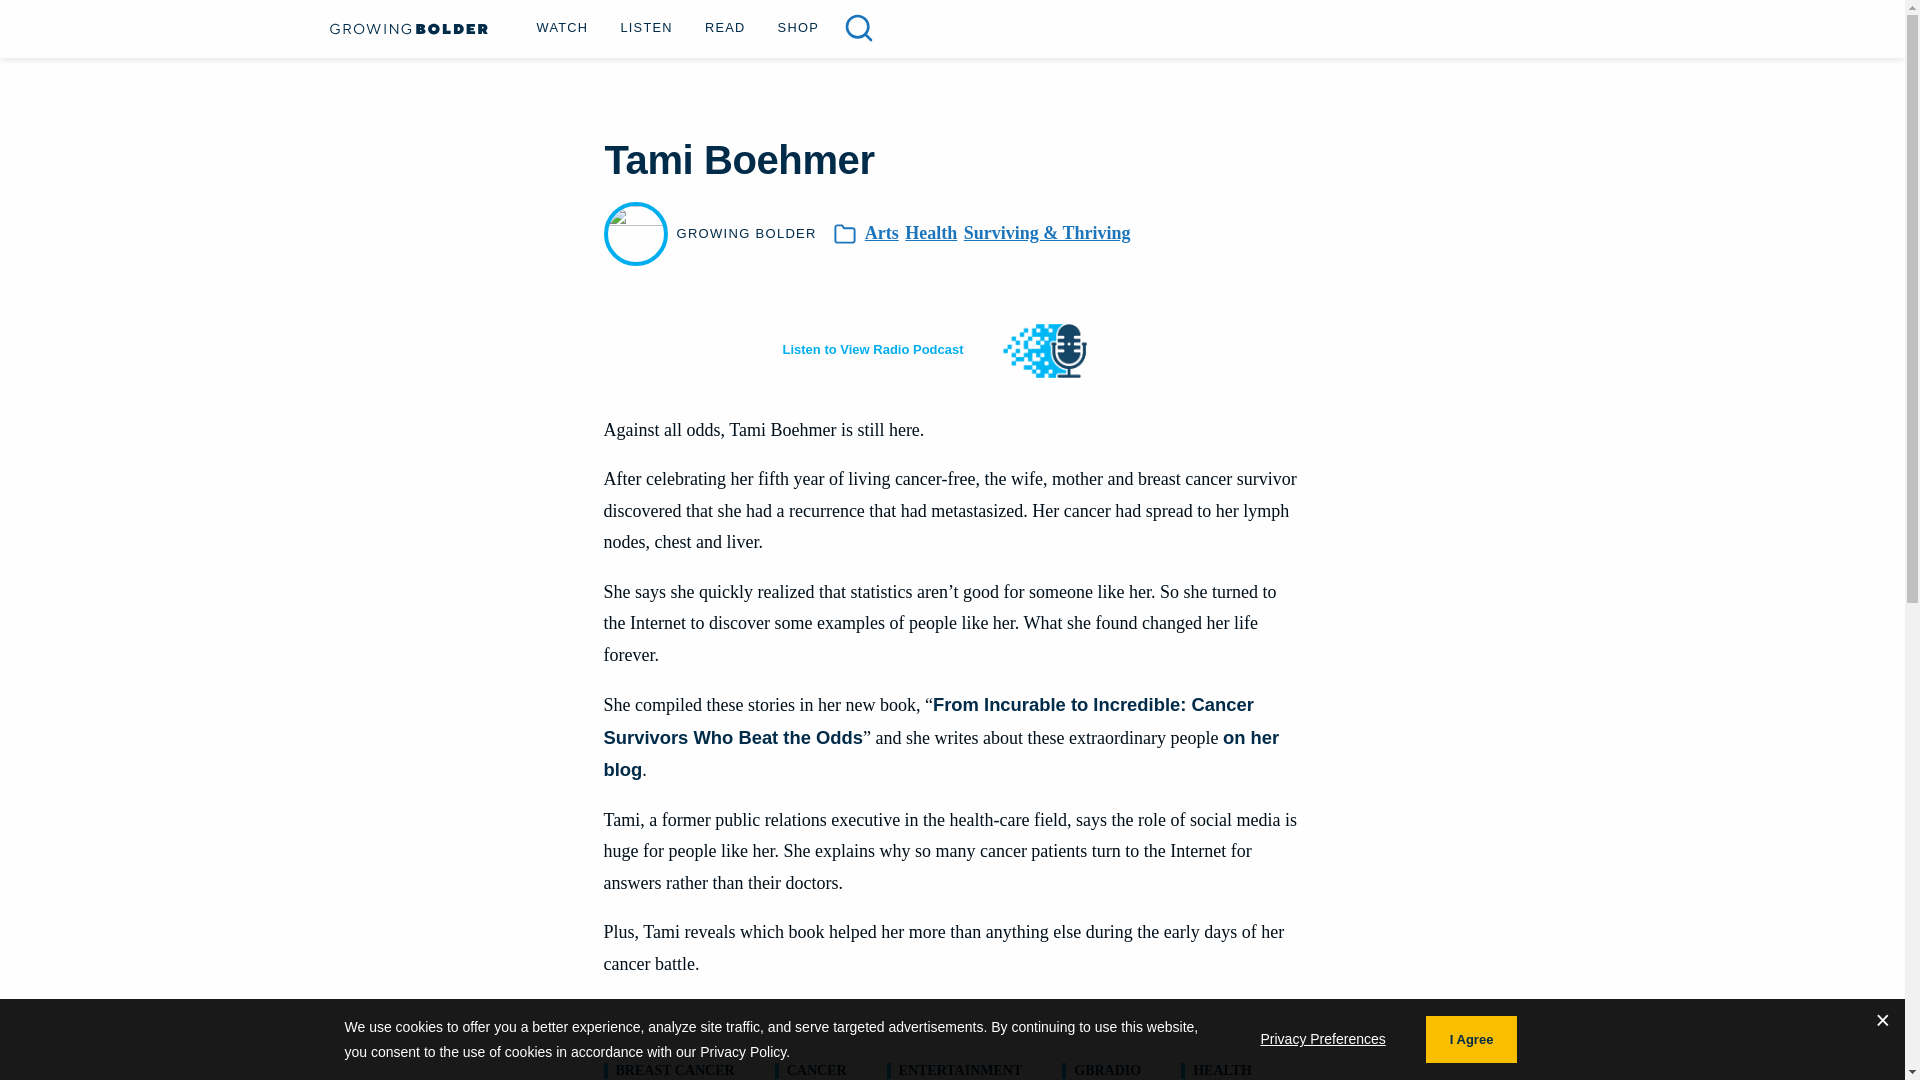 The height and width of the screenshot is (1080, 1920). I want to click on Link to: health, so click(1222, 1070).